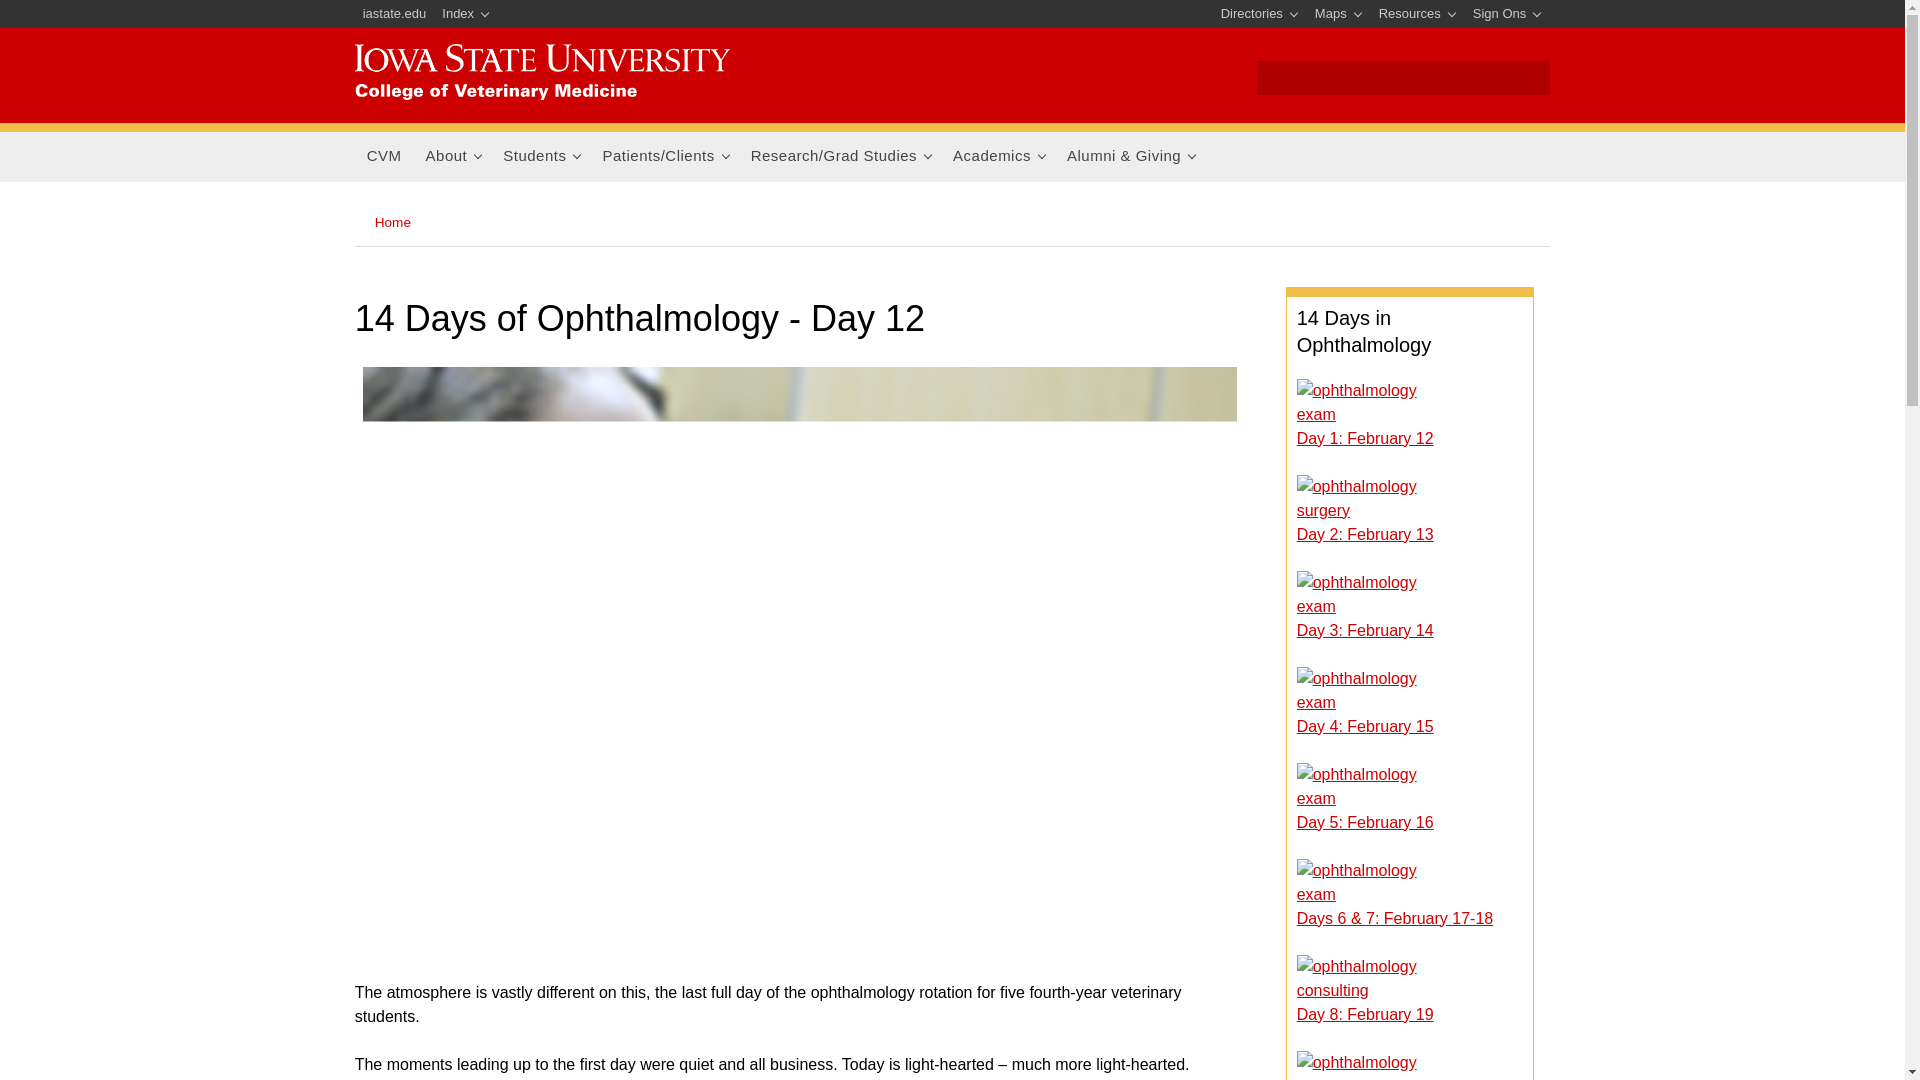 The height and width of the screenshot is (1080, 1920). I want to click on CVM, so click(384, 156).